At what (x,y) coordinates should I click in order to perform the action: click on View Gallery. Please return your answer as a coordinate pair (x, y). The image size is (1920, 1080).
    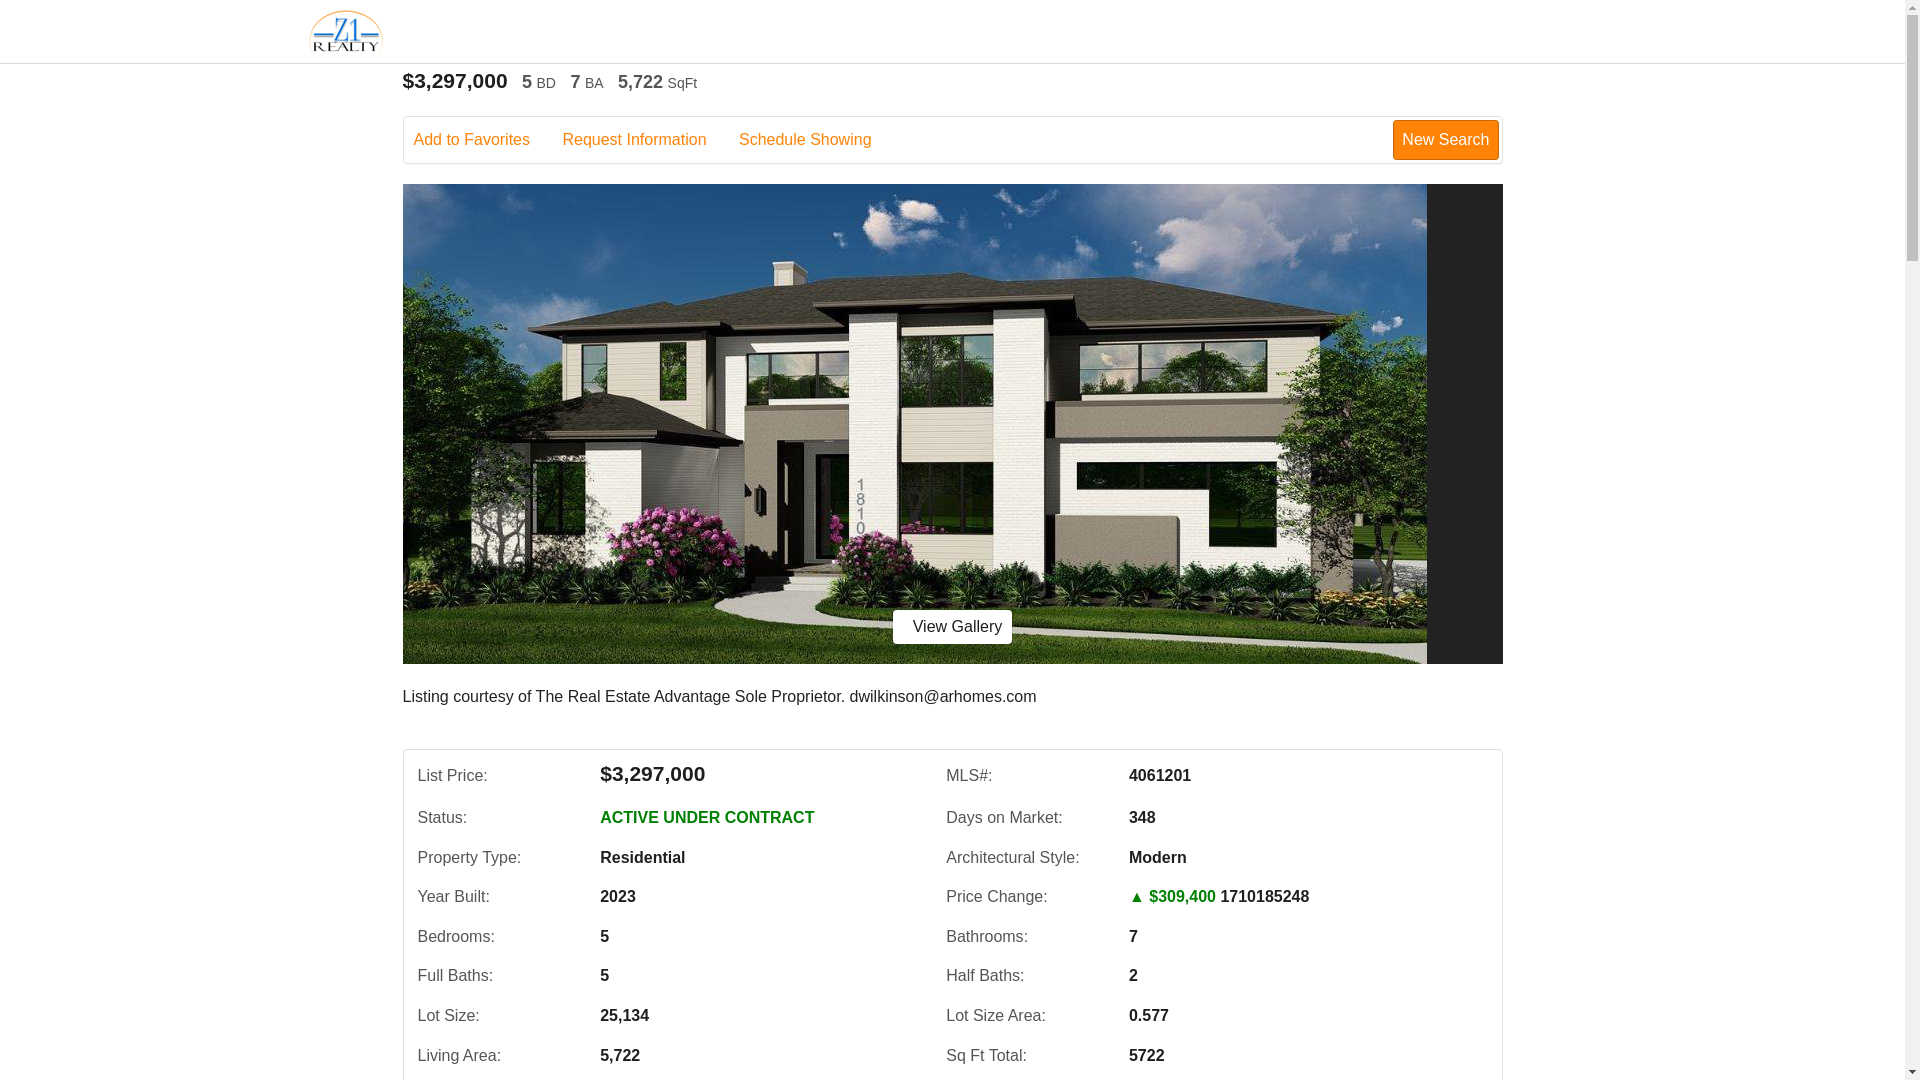
    Looking at the image, I should click on (952, 626).